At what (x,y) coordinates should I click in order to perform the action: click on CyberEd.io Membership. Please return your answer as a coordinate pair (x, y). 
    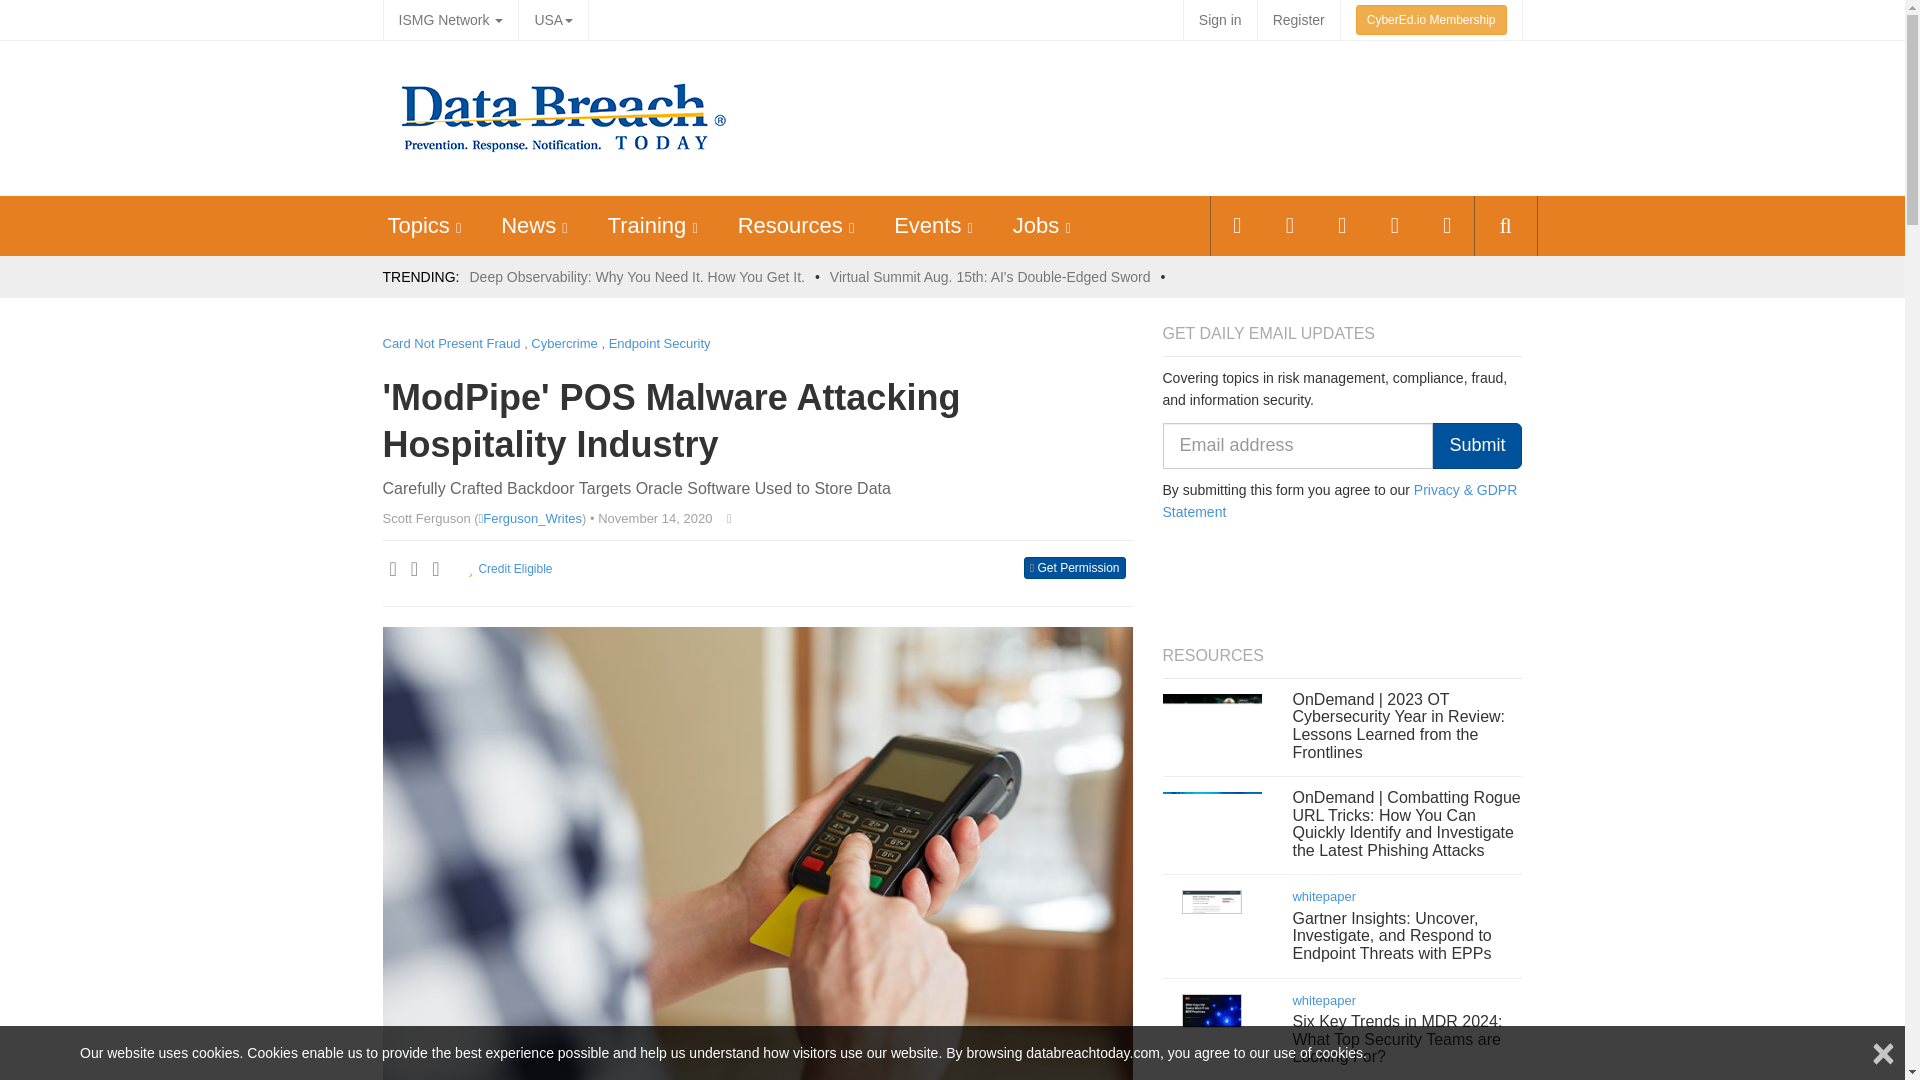
    Looking at the image, I should click on (1431, 20).